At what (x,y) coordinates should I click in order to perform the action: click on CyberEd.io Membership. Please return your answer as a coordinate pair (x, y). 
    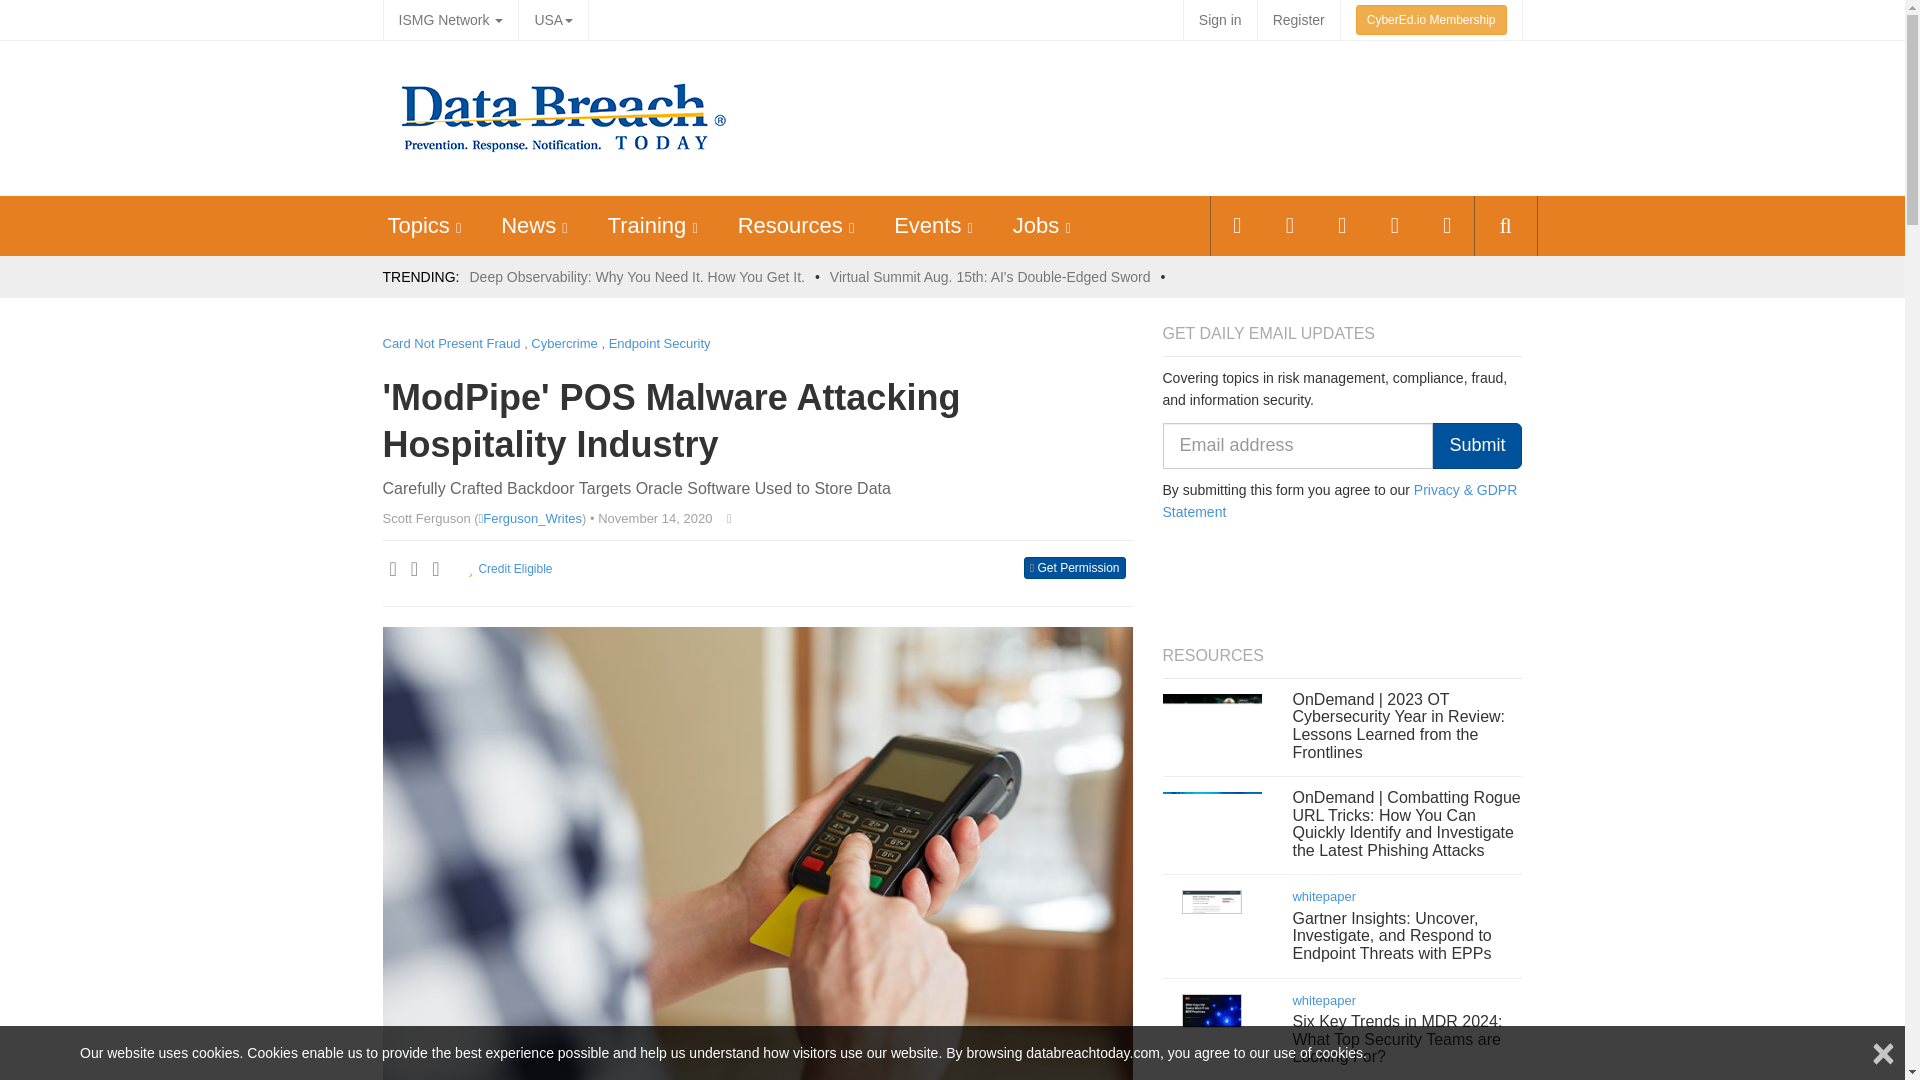
    Looking at the image, I should click on (1431, 20).